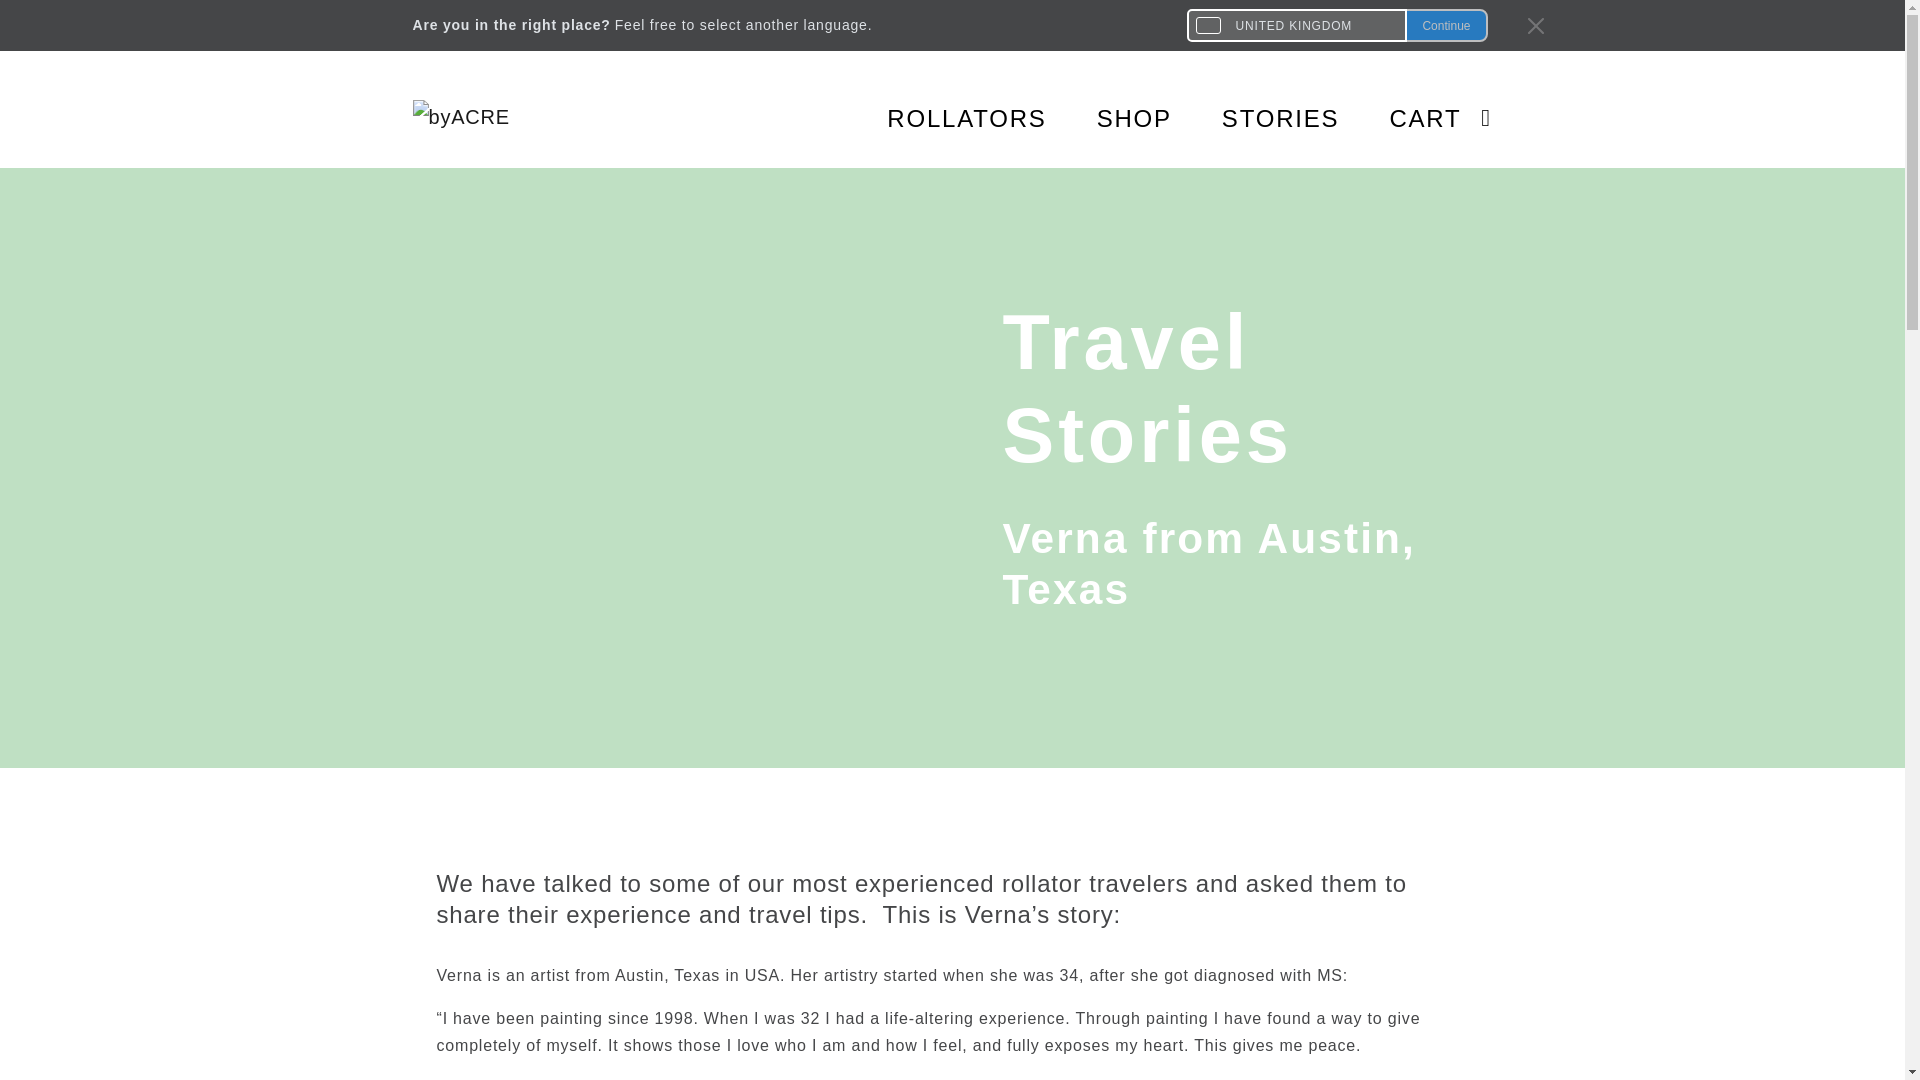 Image resolution: width=1920 pixels, height=1080 pixels. I want to click on STORIES, so click(1256, 118).